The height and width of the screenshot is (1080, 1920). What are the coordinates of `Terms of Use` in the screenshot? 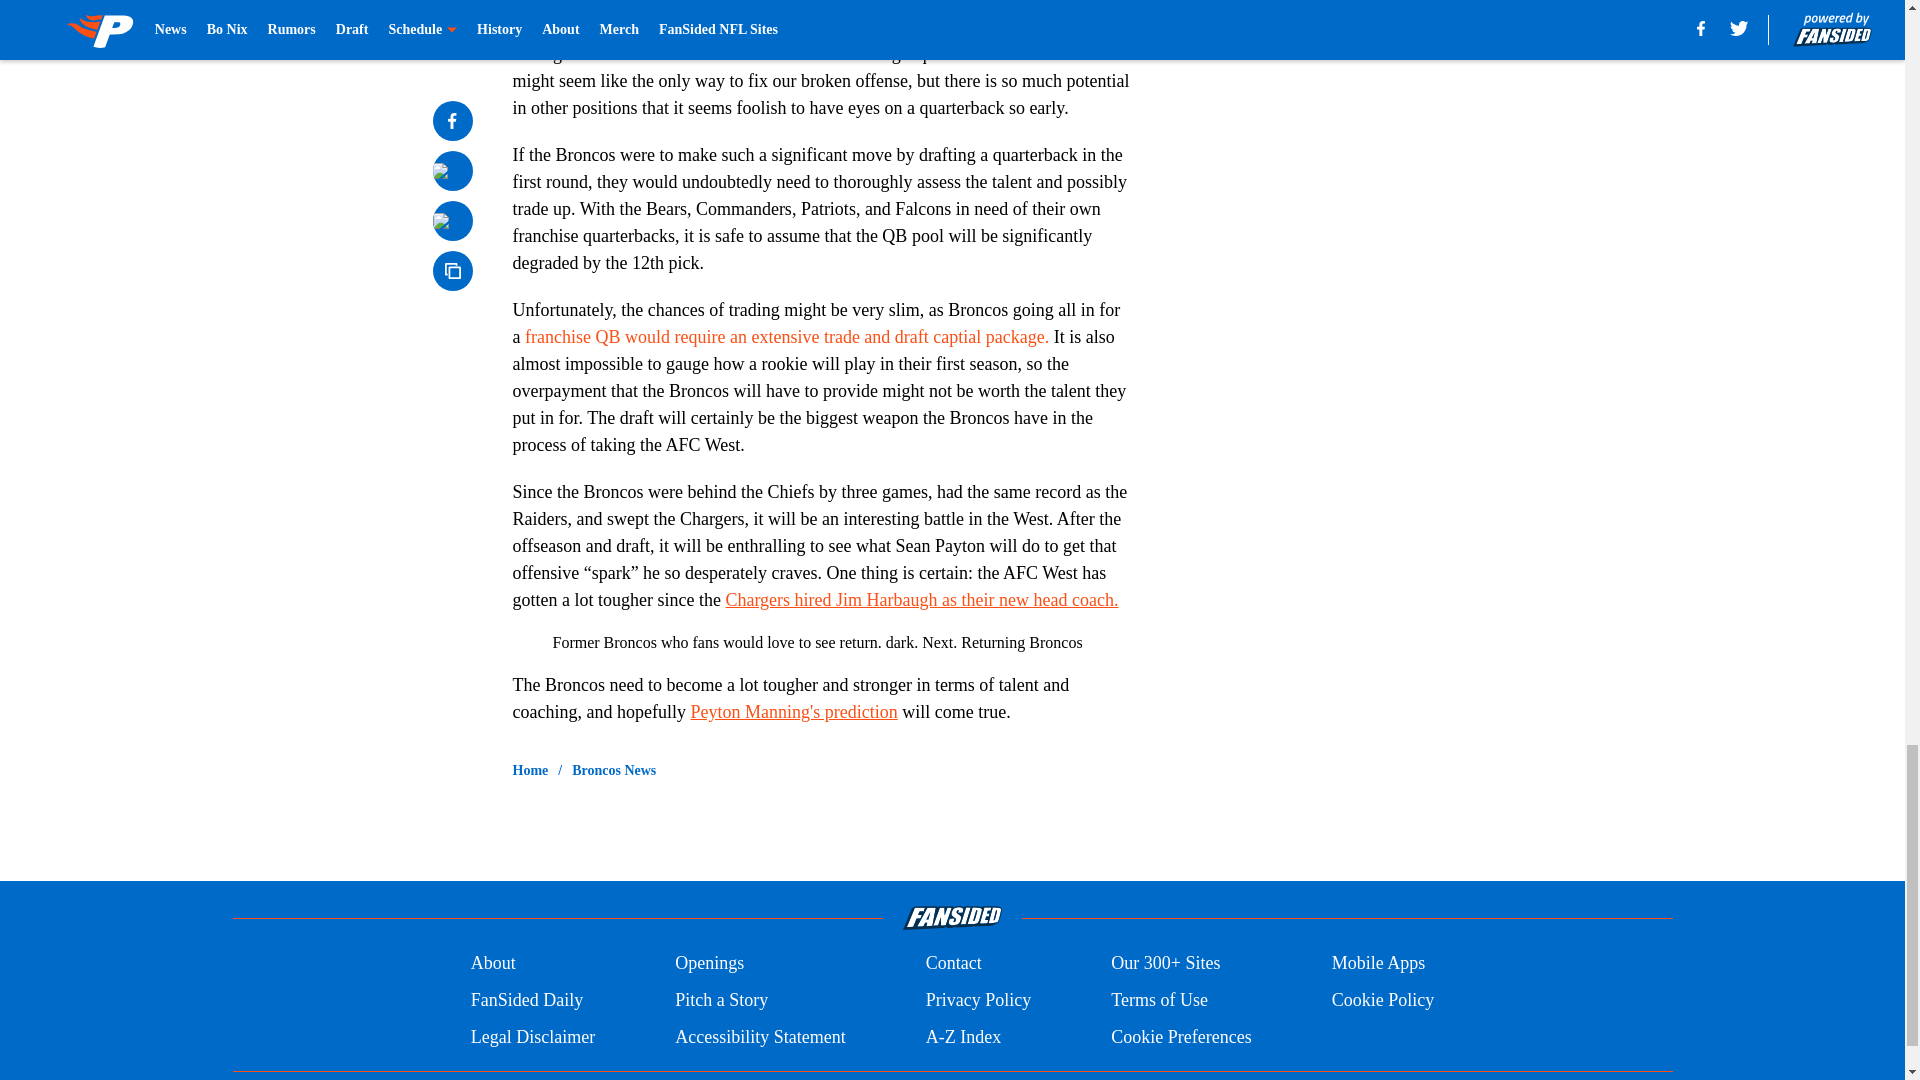 It's located at (1159, 1000).